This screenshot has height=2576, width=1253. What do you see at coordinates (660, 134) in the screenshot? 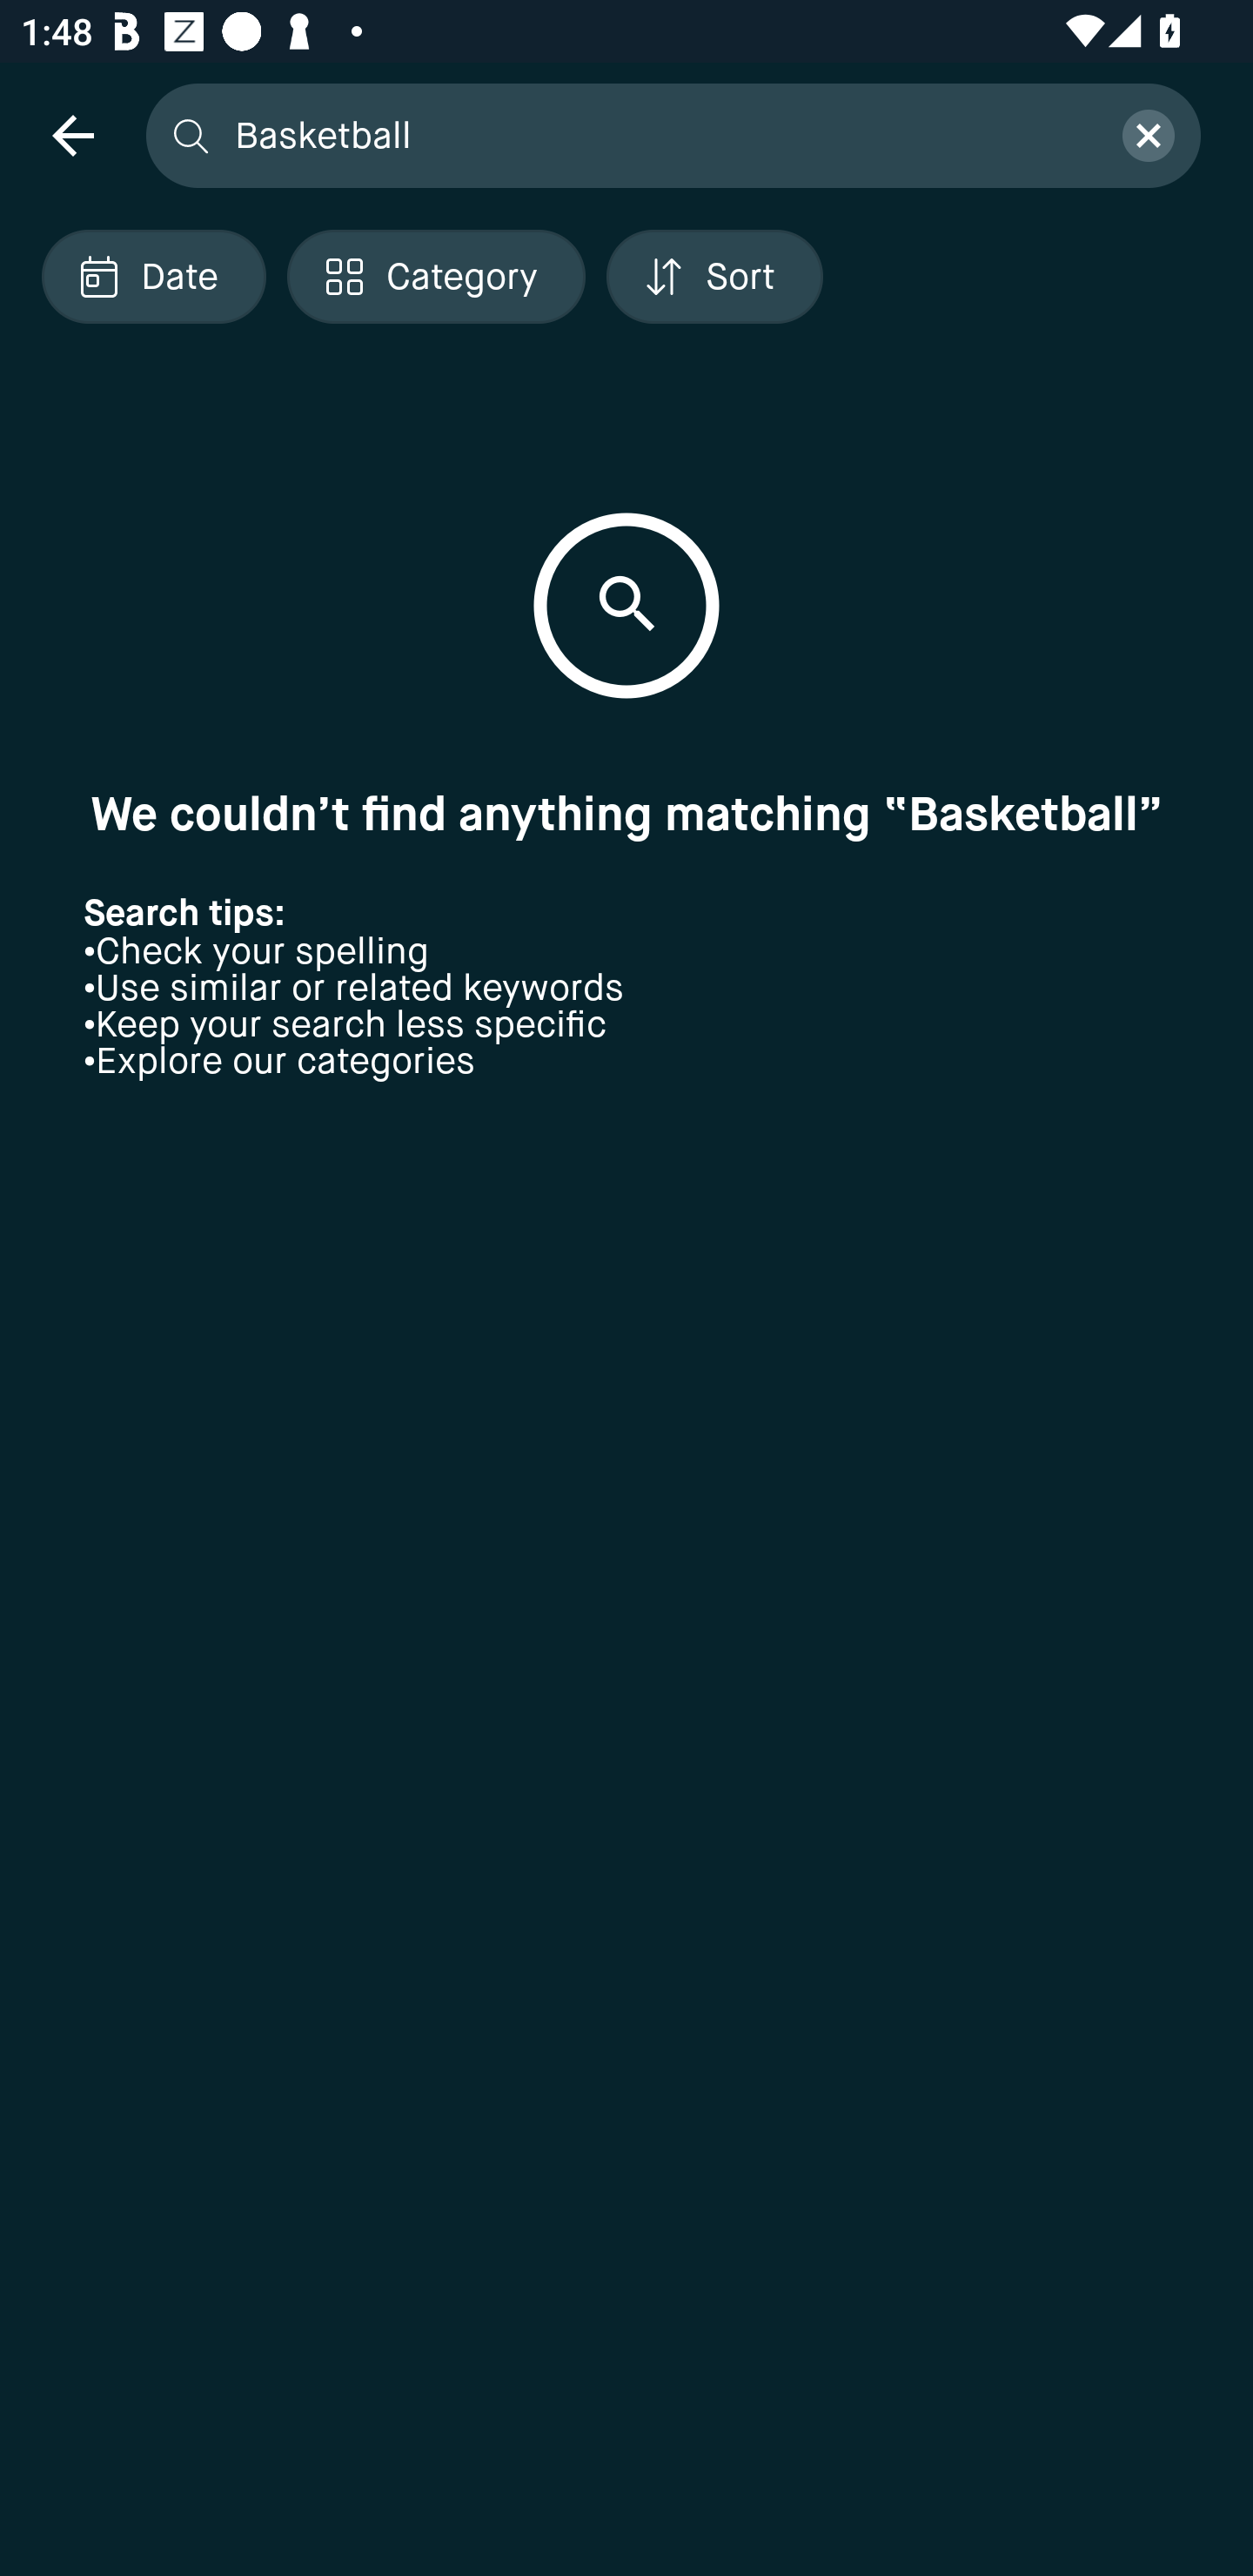
I see `Basketball` at bounding box center [660, 134].